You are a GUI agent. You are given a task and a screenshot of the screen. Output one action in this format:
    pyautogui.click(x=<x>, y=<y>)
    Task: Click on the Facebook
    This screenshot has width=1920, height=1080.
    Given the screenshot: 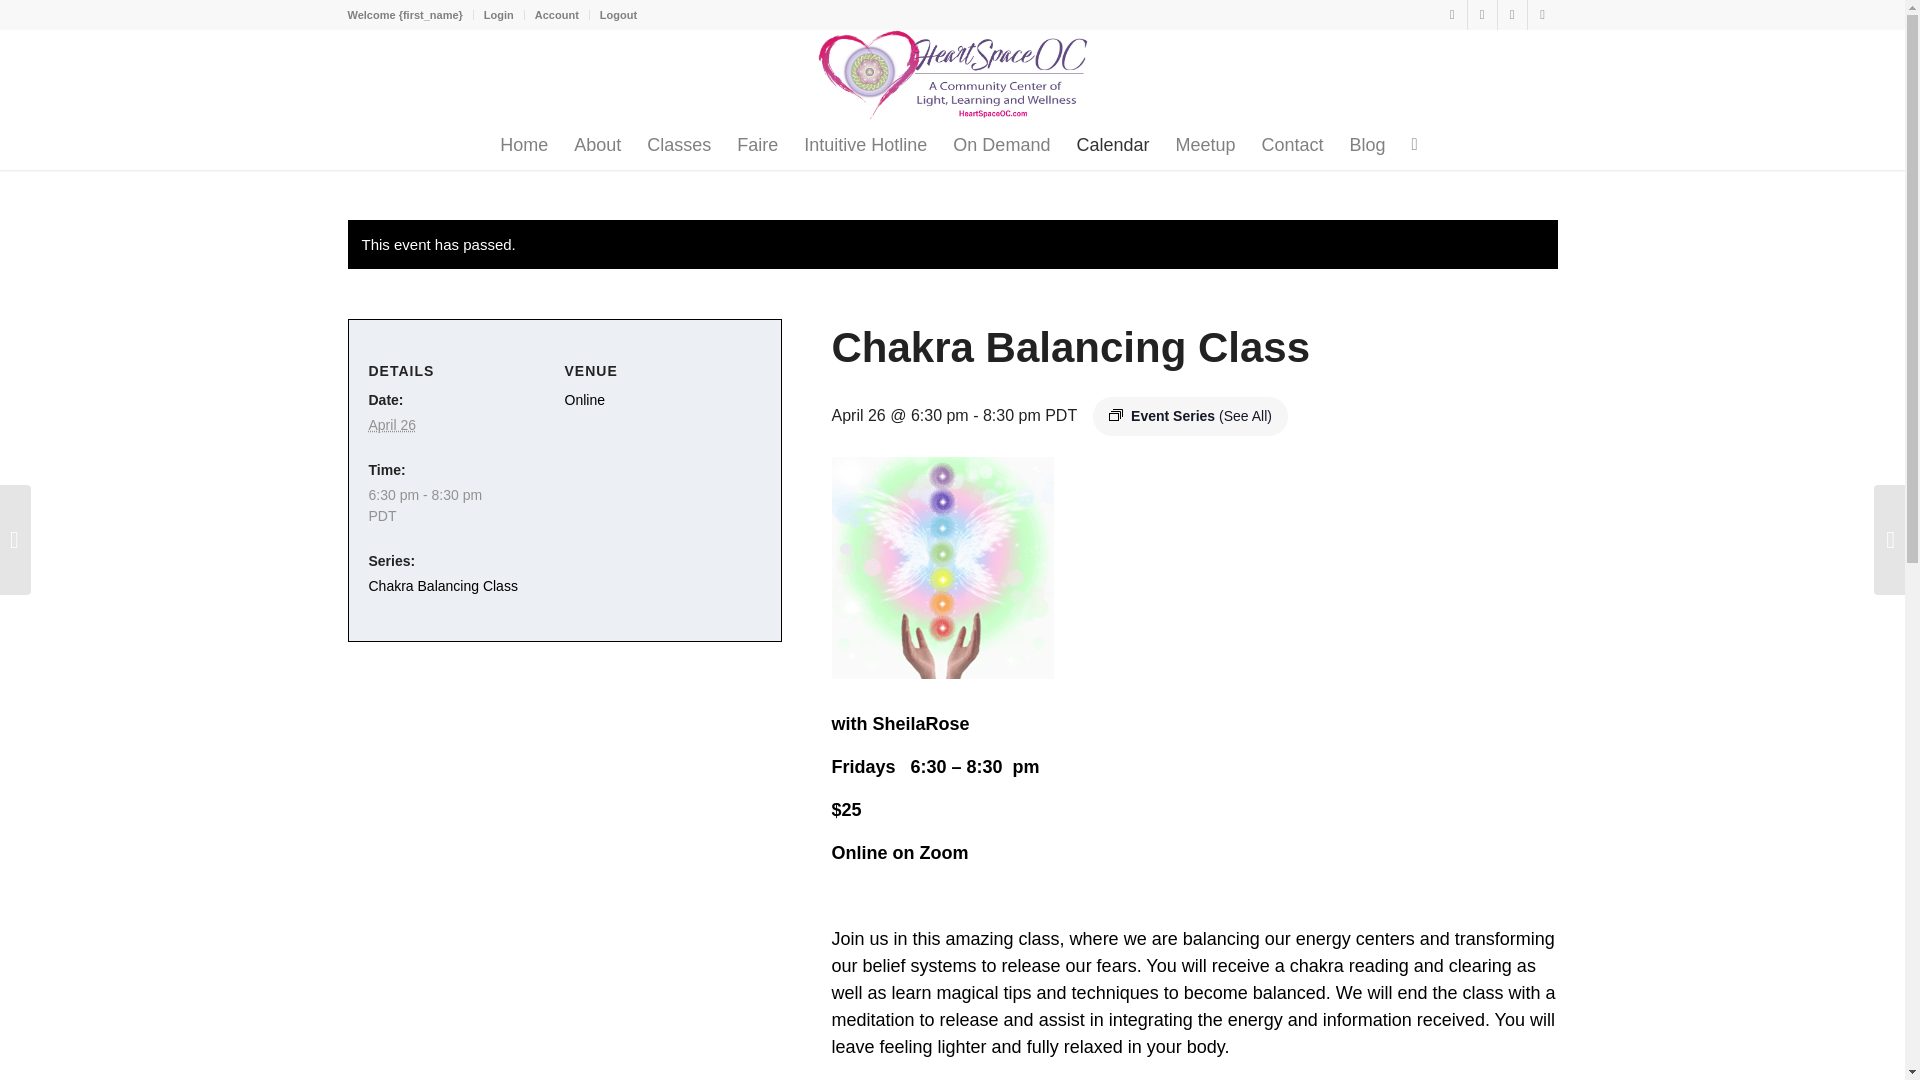 What is the action you would take?
    pyautogui.click(x=1512, y=15)
    